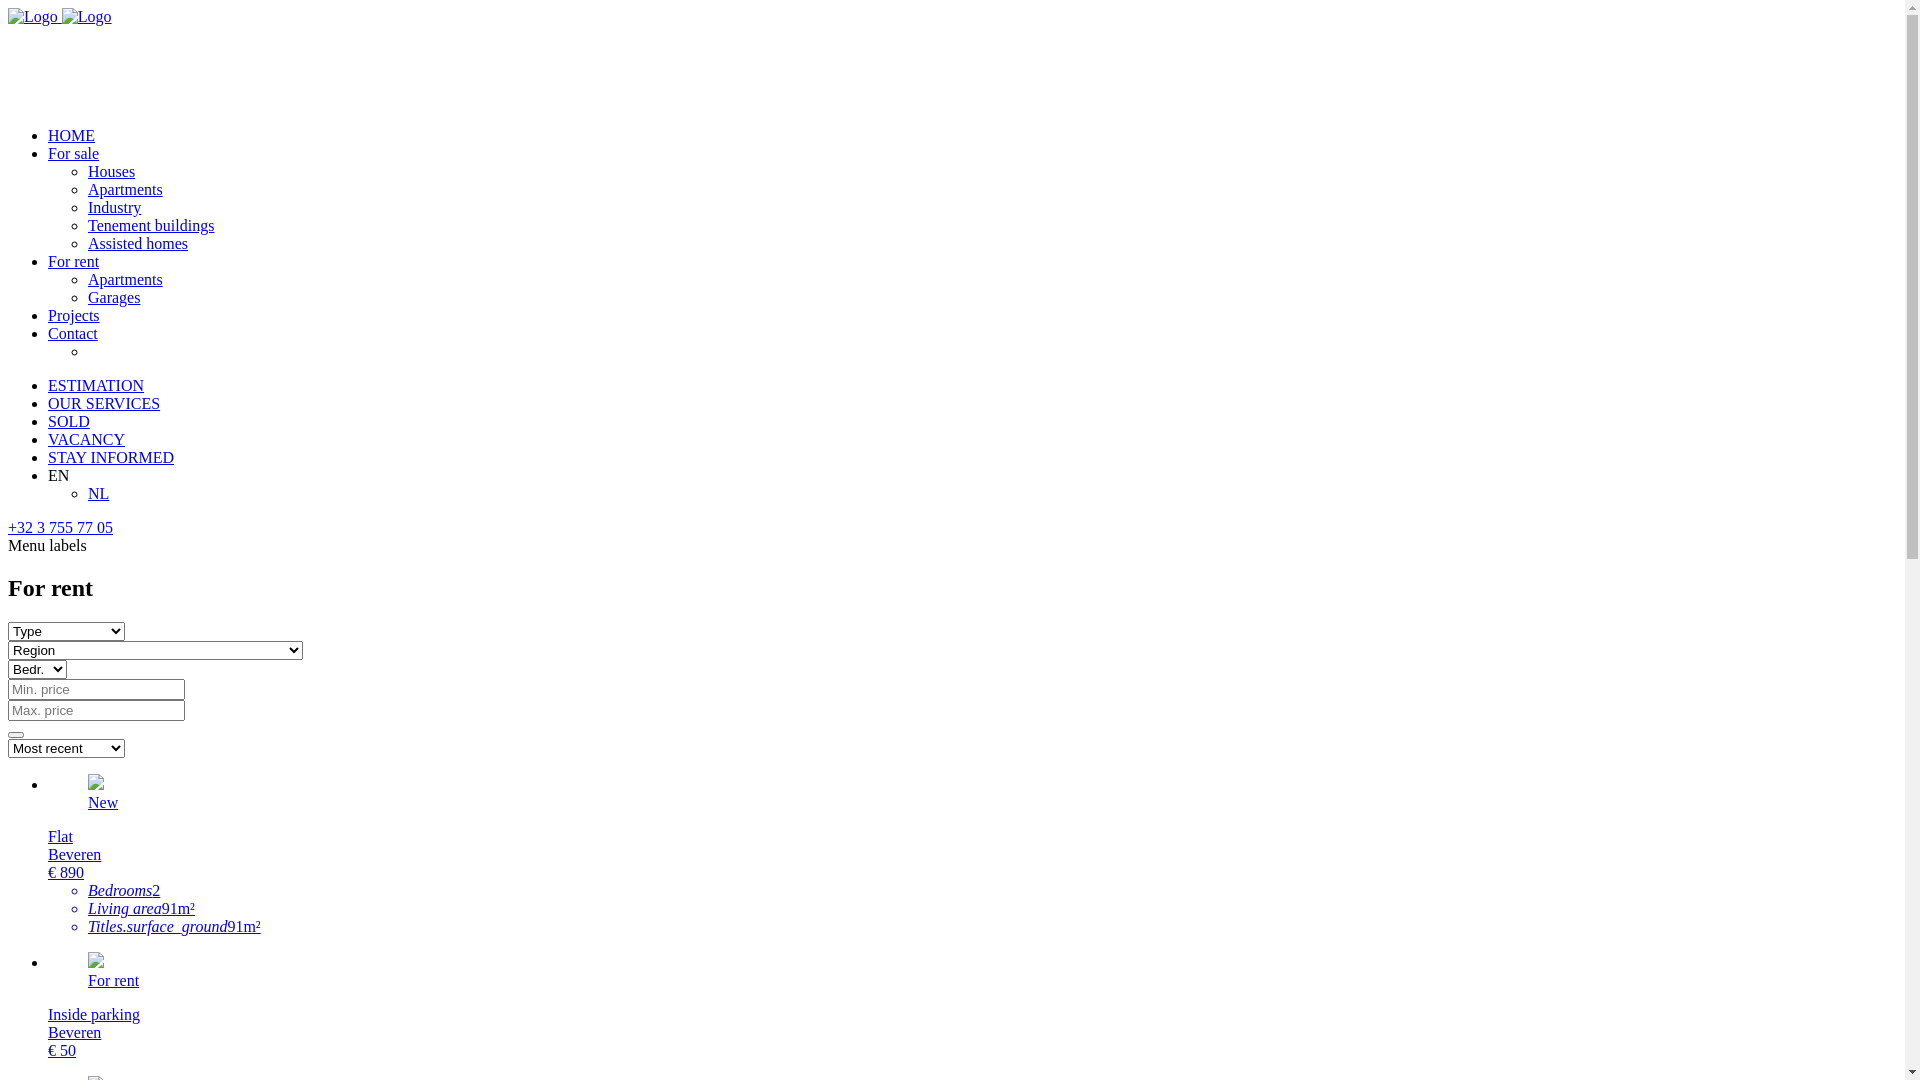 This screenshot has height=1080, width=1920. Describe the element at coordinates (74, 154) in the screenshot. I see `For sale` at that location.